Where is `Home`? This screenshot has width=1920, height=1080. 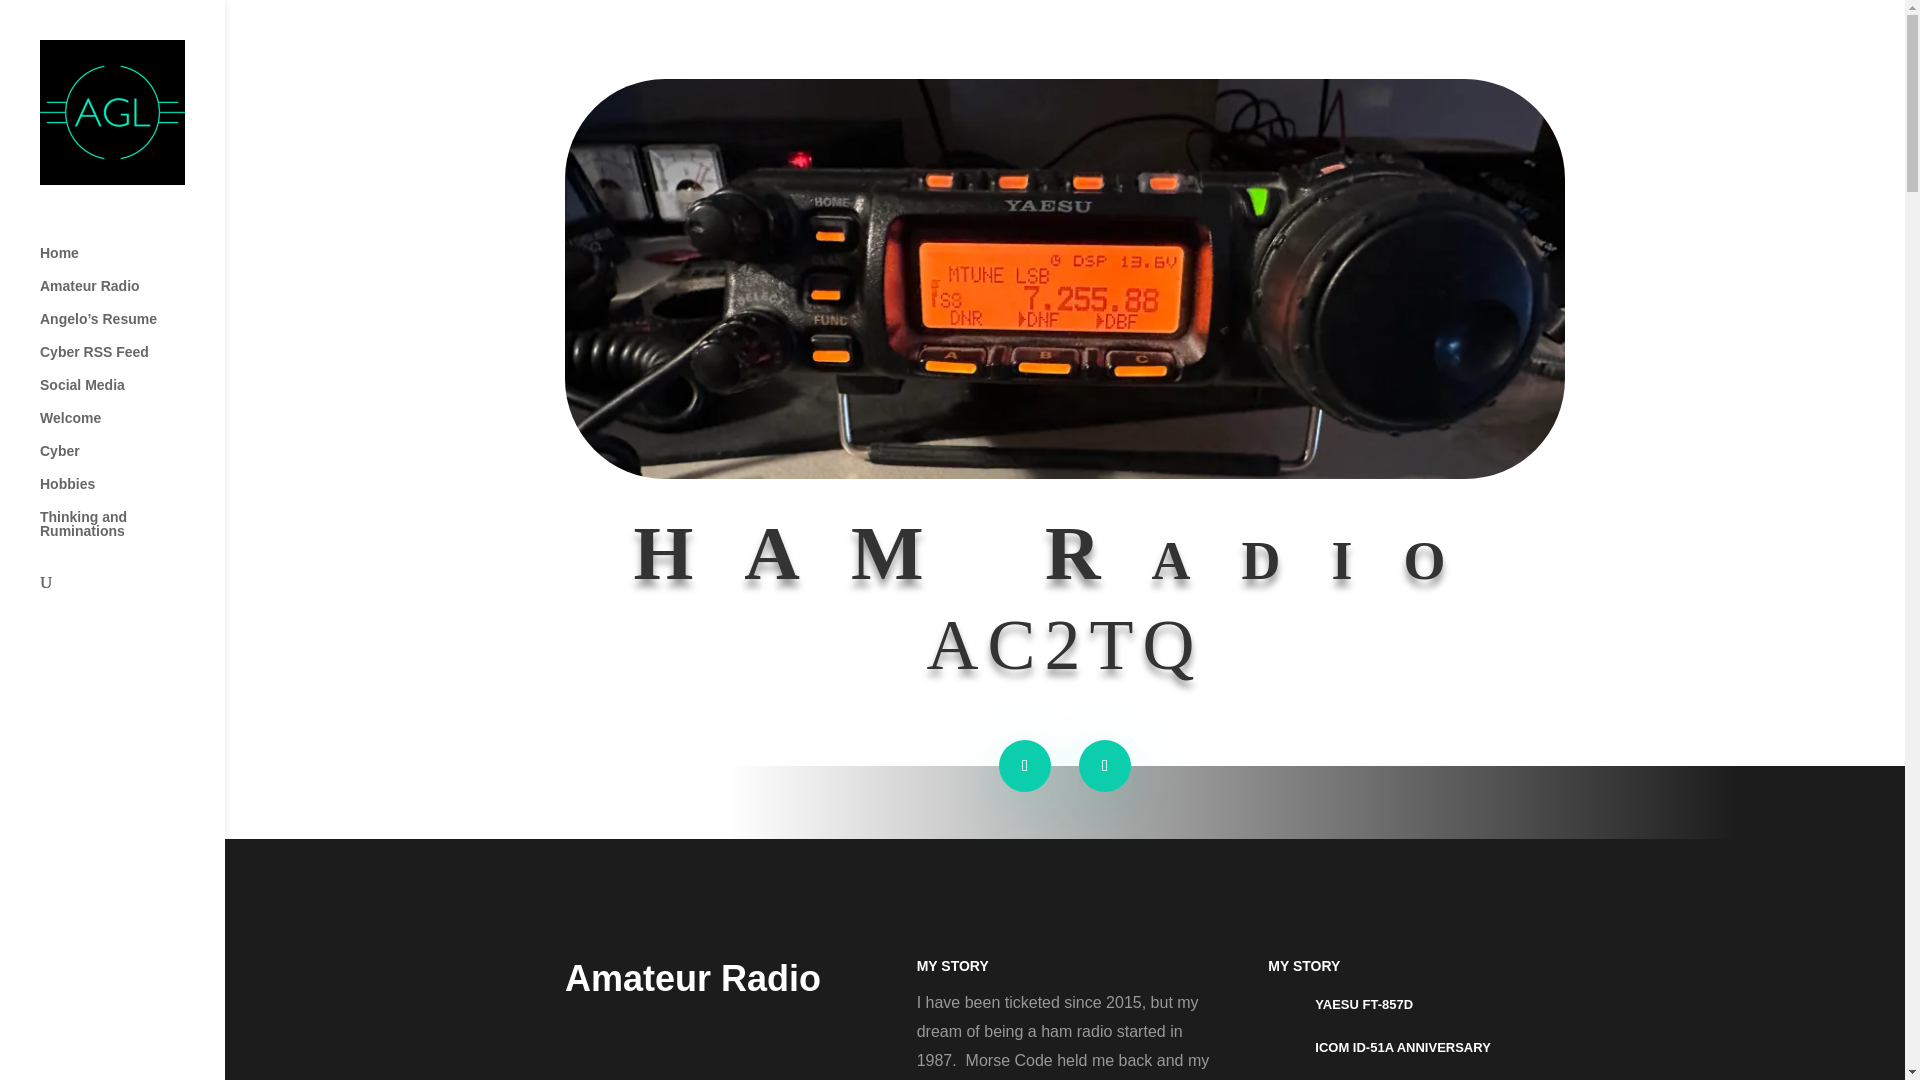
Home is located at coordinates (132, 262).